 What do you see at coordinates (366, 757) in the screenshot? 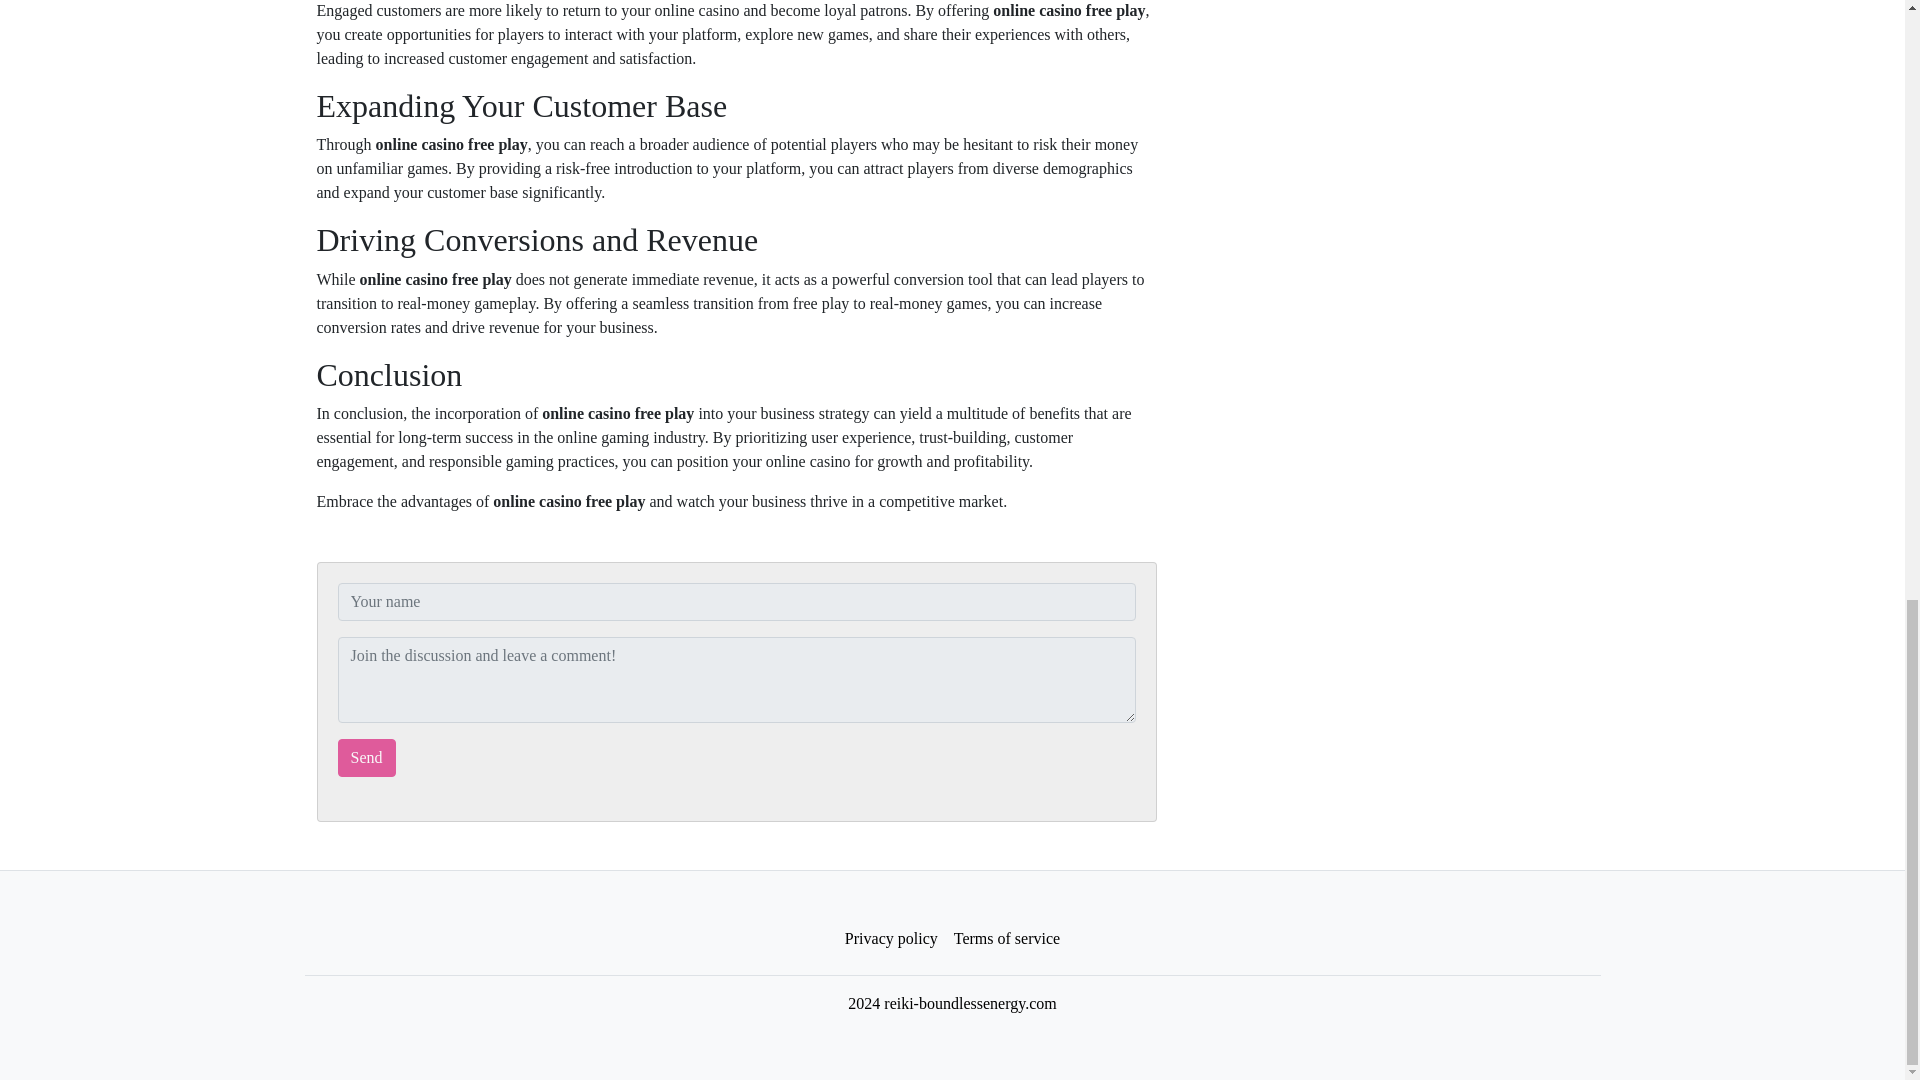
I see `Send` at bounding box center [366, 757].